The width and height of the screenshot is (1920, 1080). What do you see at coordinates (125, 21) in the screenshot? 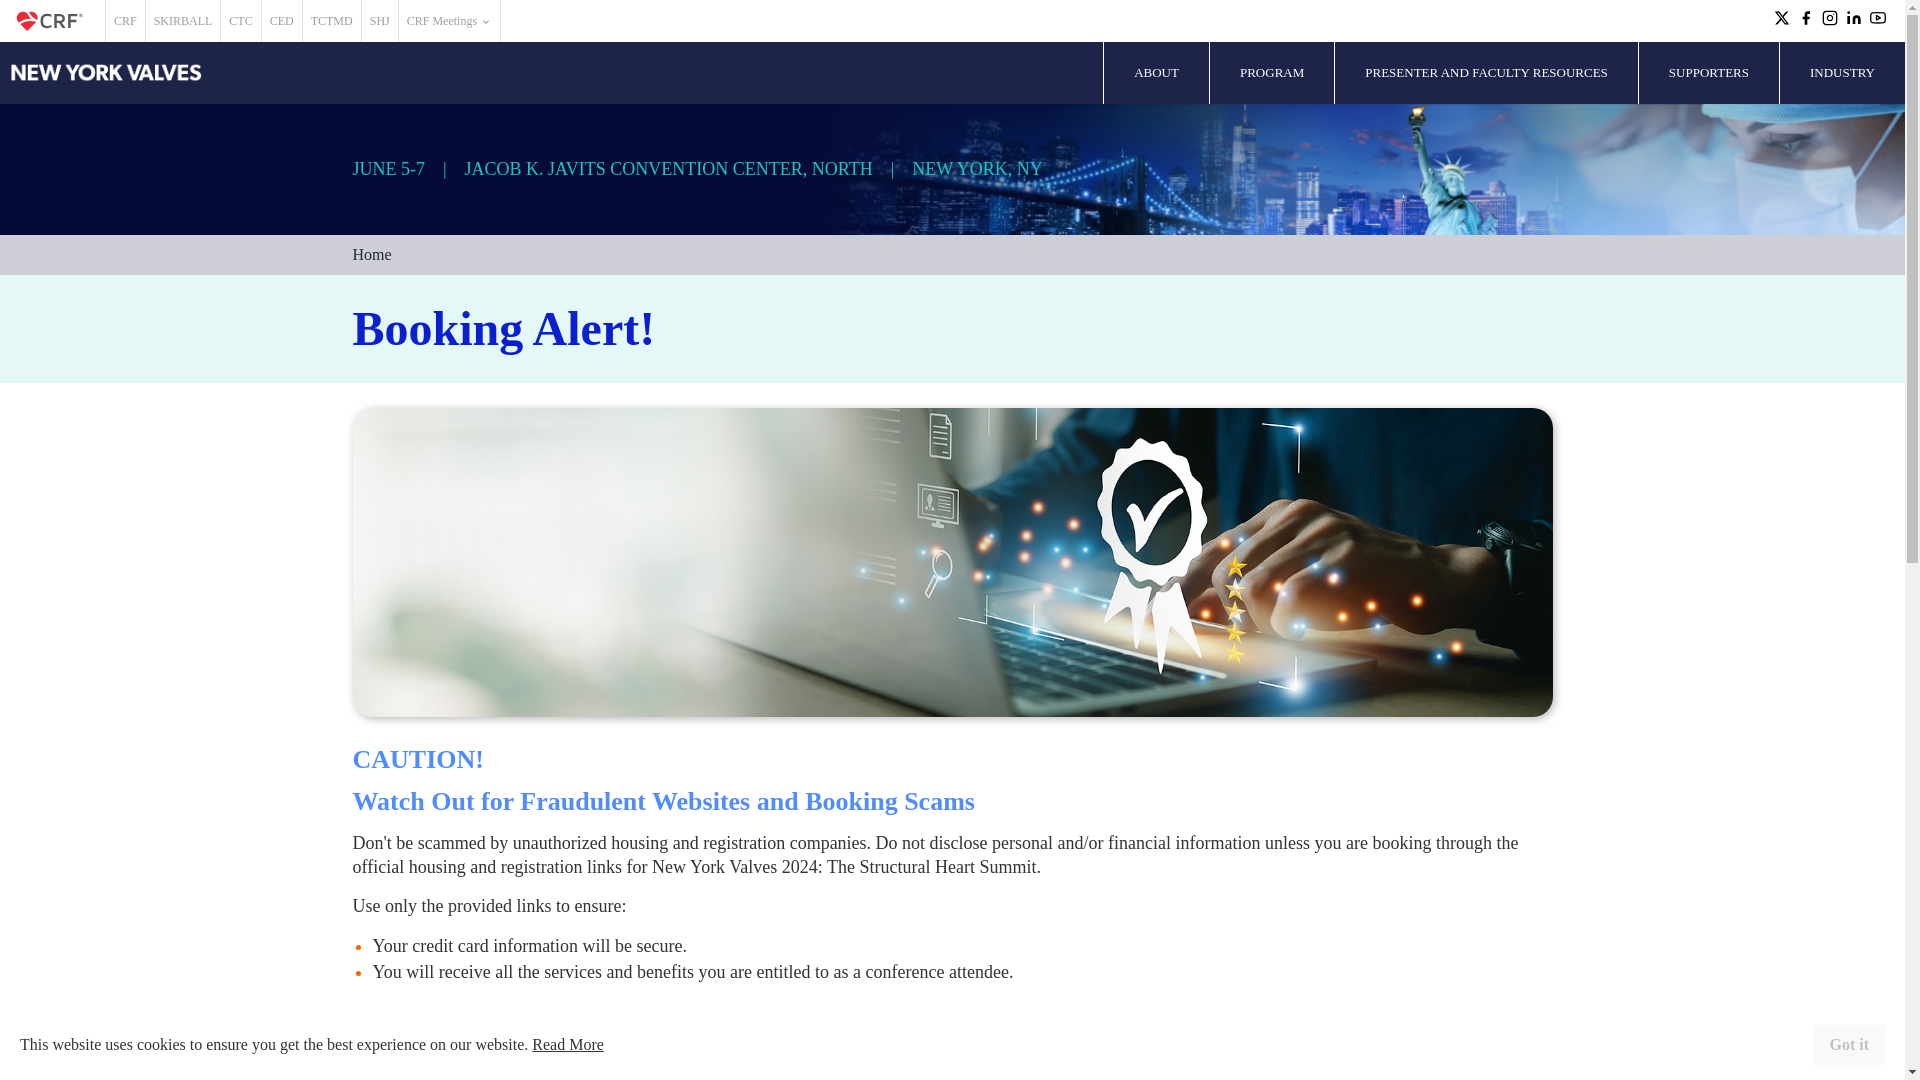
I see `CRF` at bounding box center [125, 21].